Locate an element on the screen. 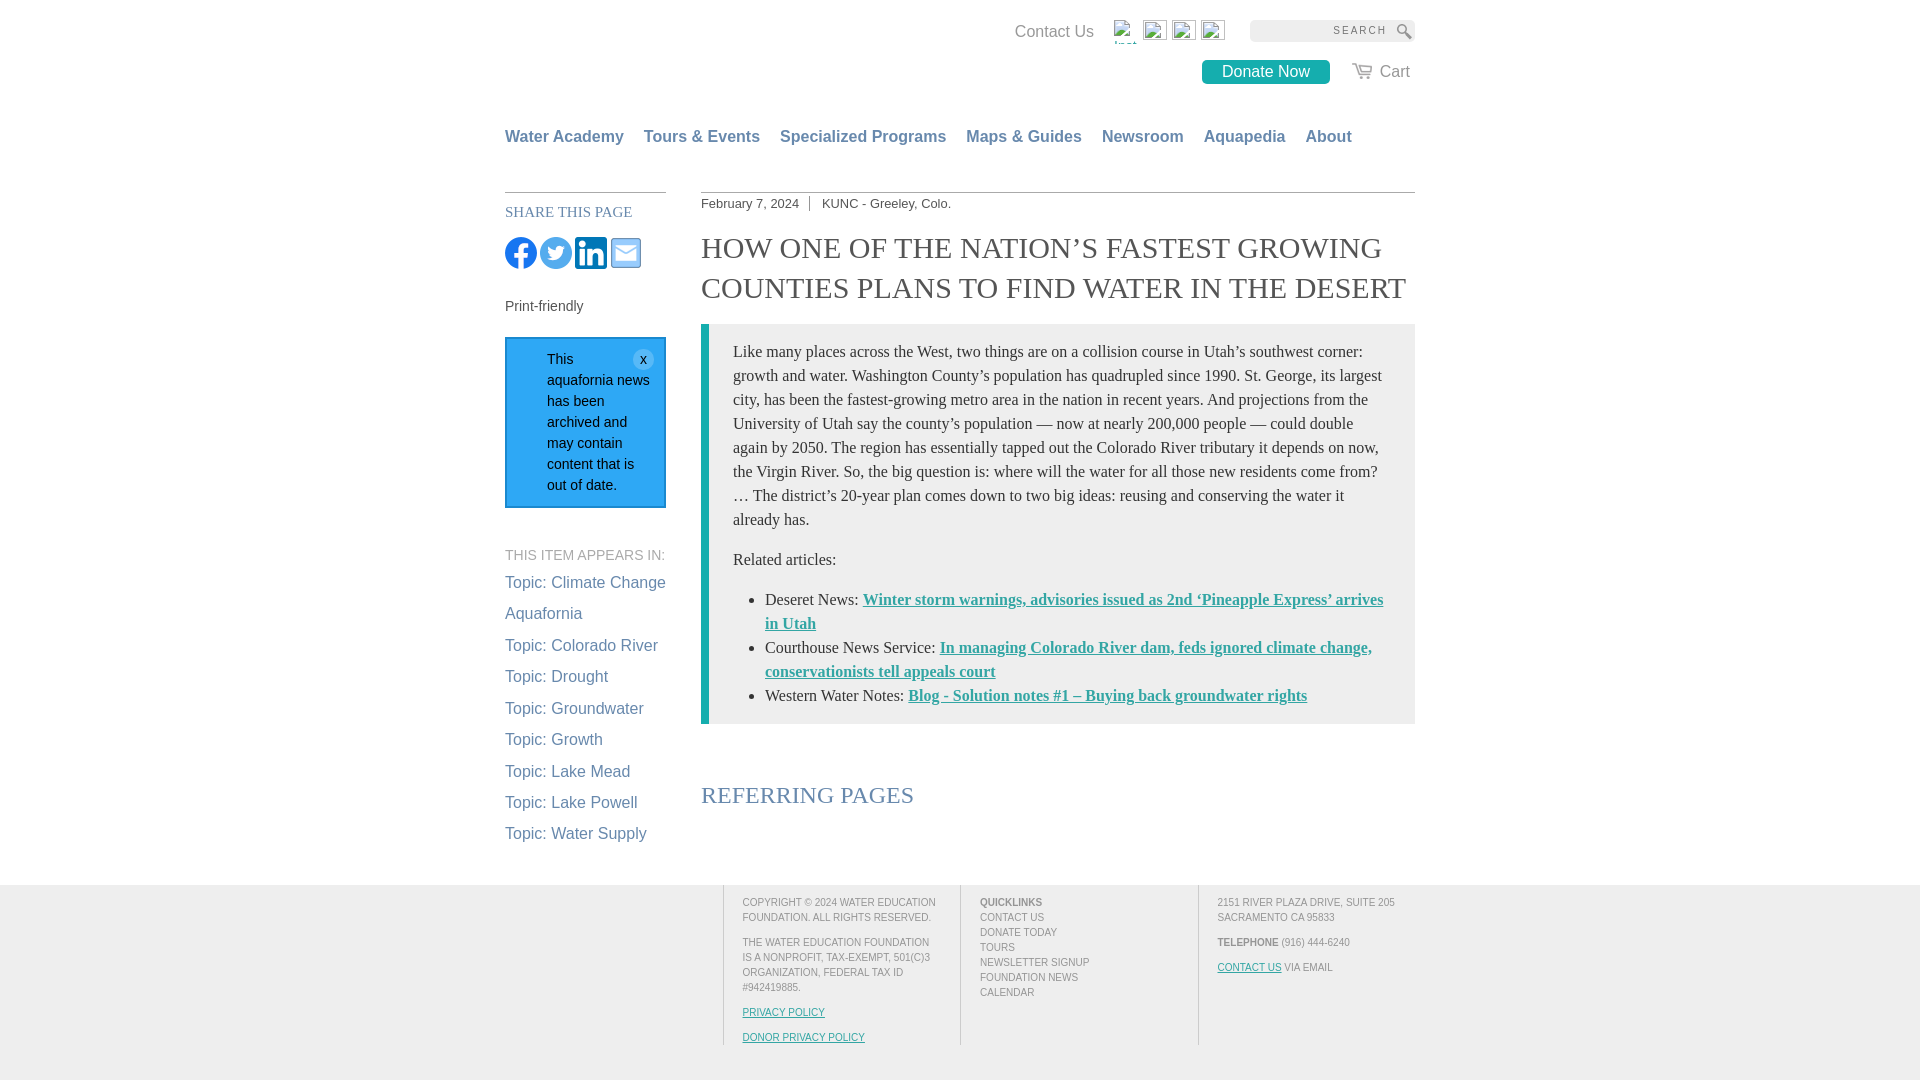 The image size is (1920, 1080). Search keywords is located at coordinates (1318, 31).